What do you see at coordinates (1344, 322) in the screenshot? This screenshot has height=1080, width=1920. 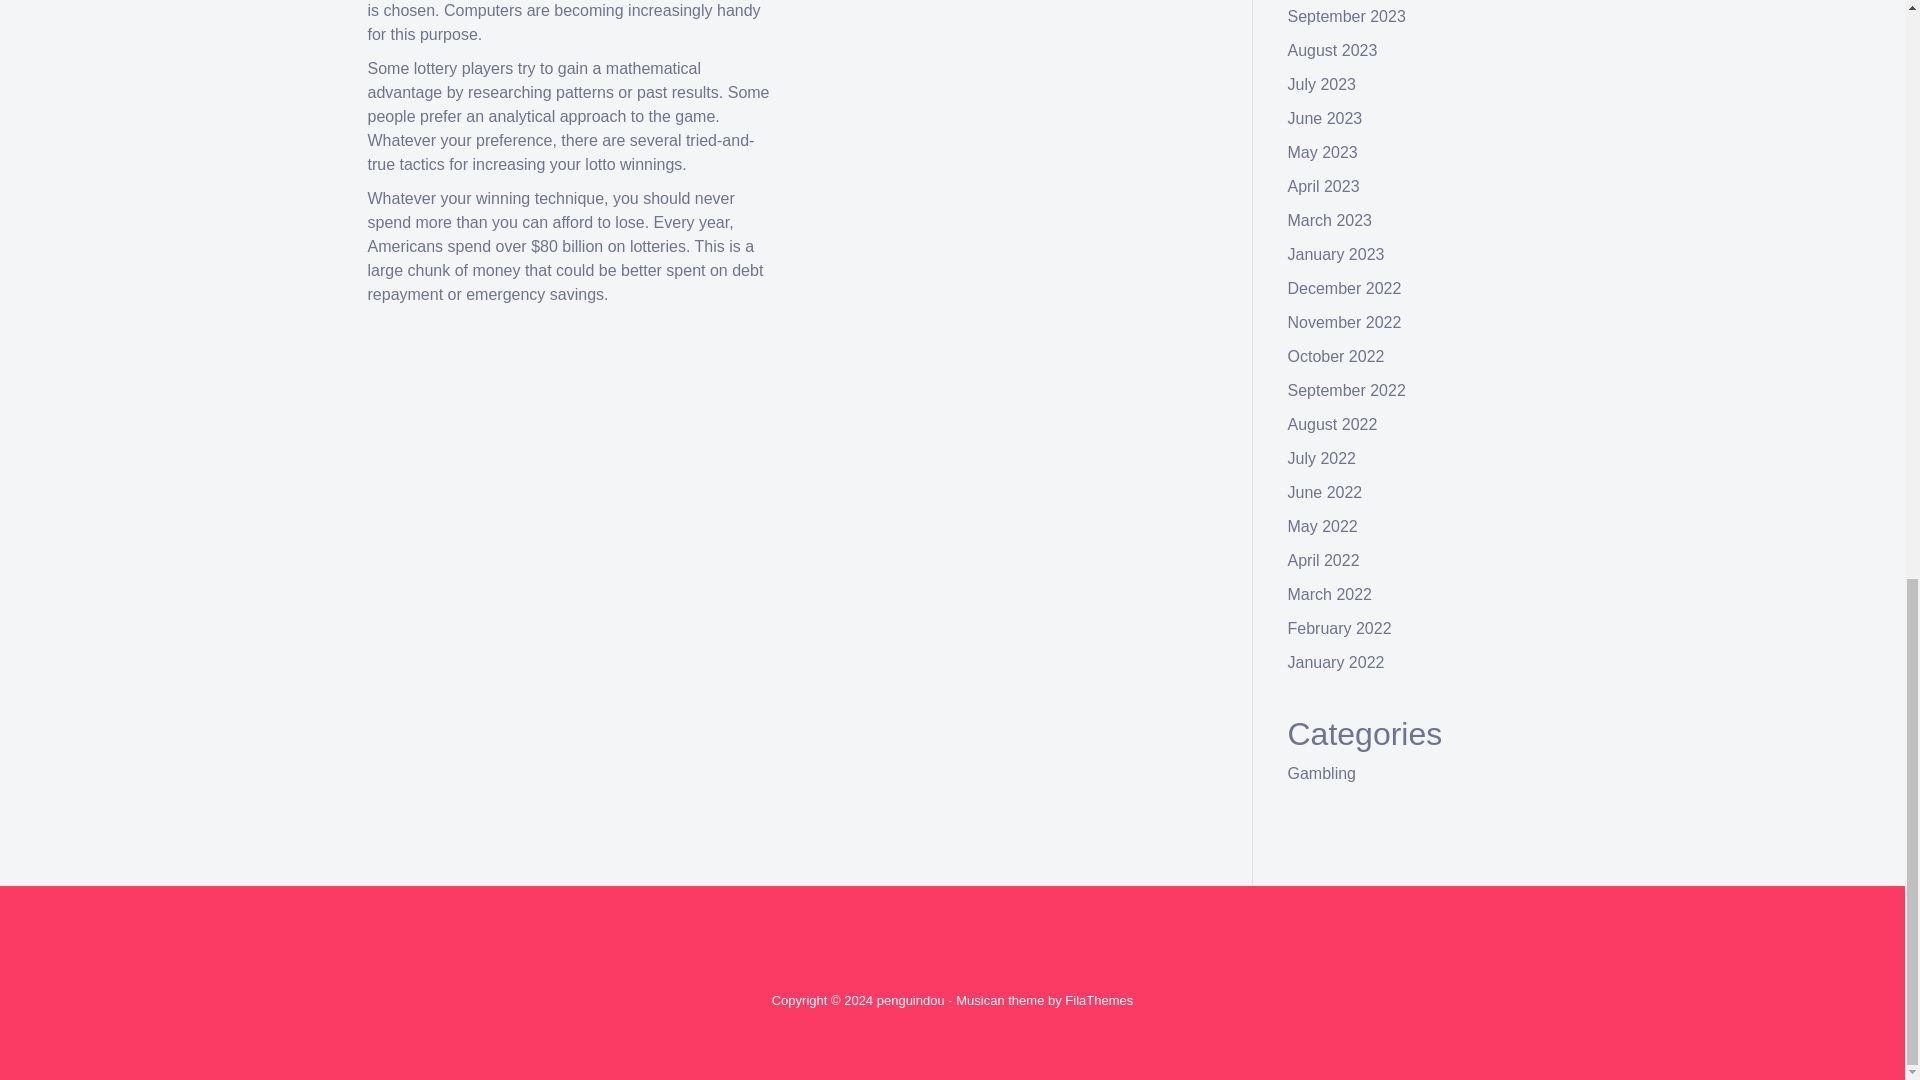 I see `November 2022` at bounding box center [1344, 322].